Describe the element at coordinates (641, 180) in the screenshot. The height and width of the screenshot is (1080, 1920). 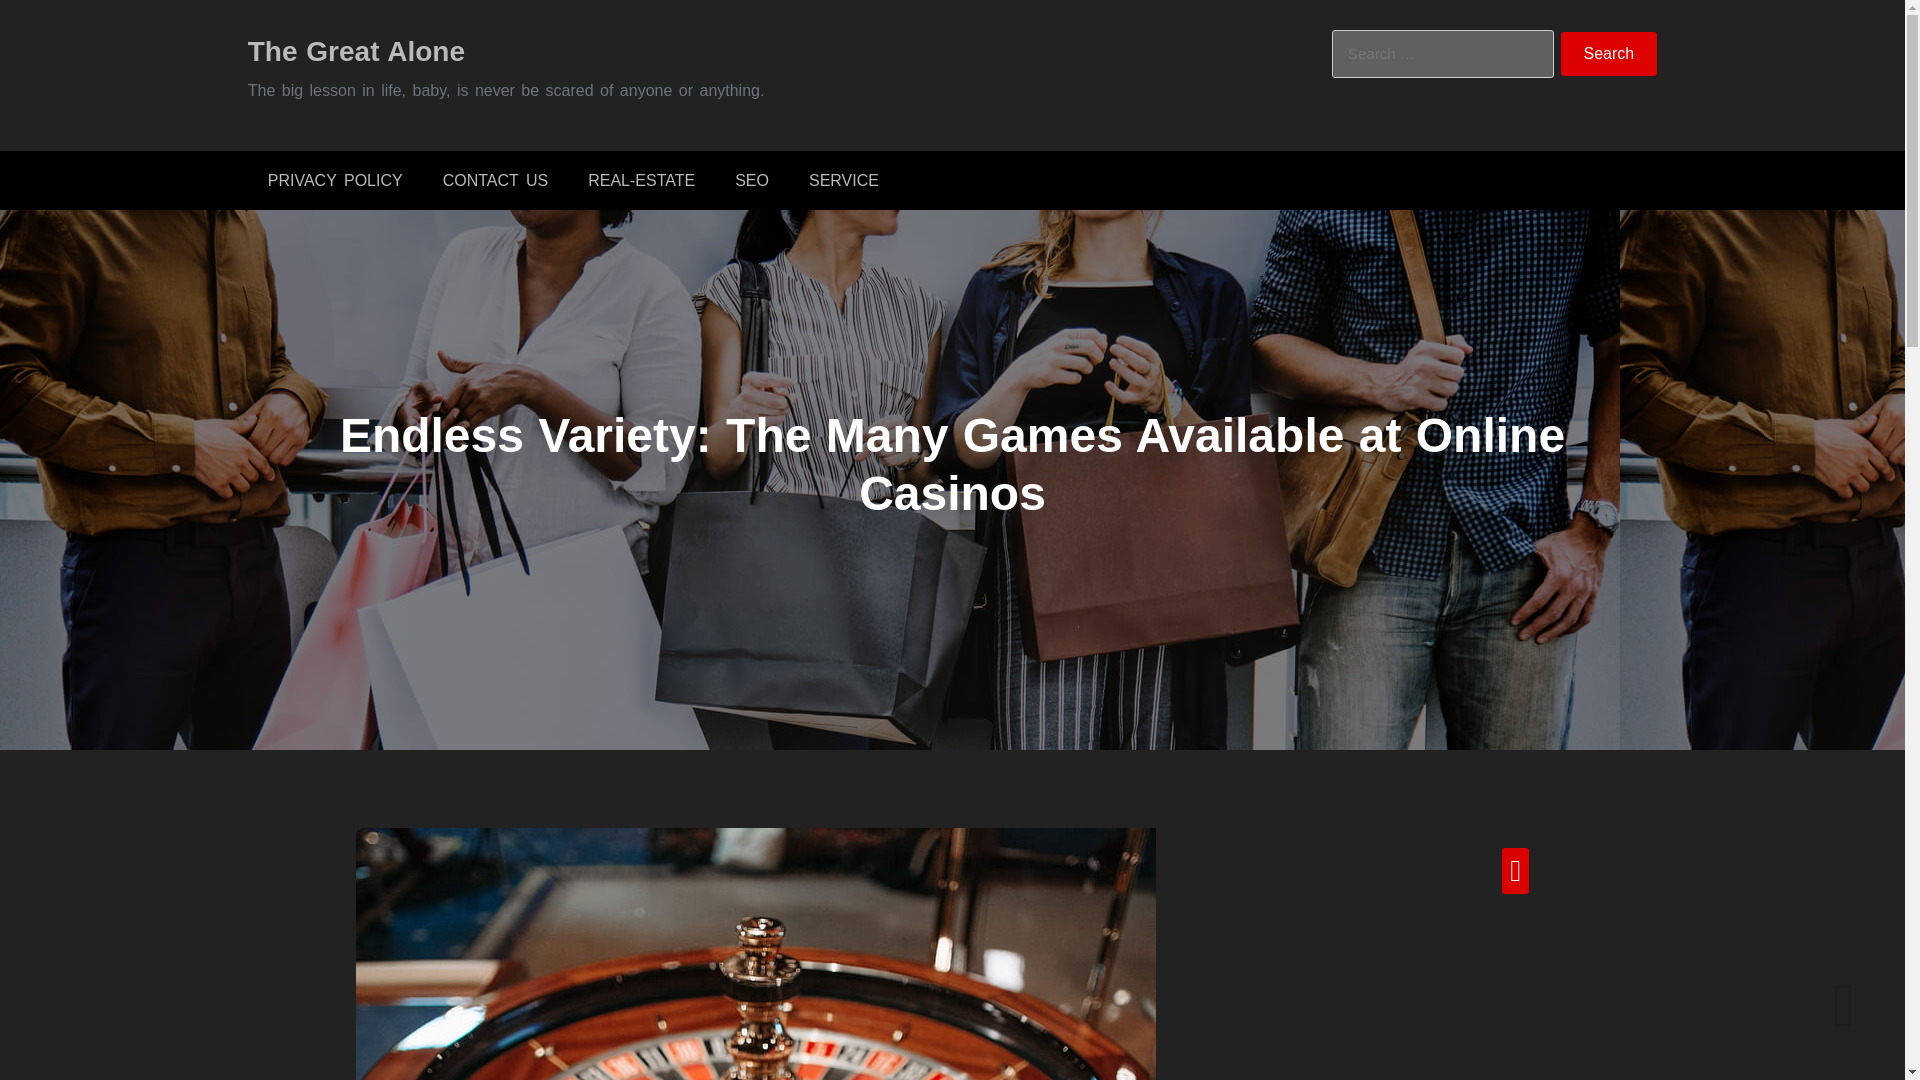
I see `REAL-ESTATE` at that location.